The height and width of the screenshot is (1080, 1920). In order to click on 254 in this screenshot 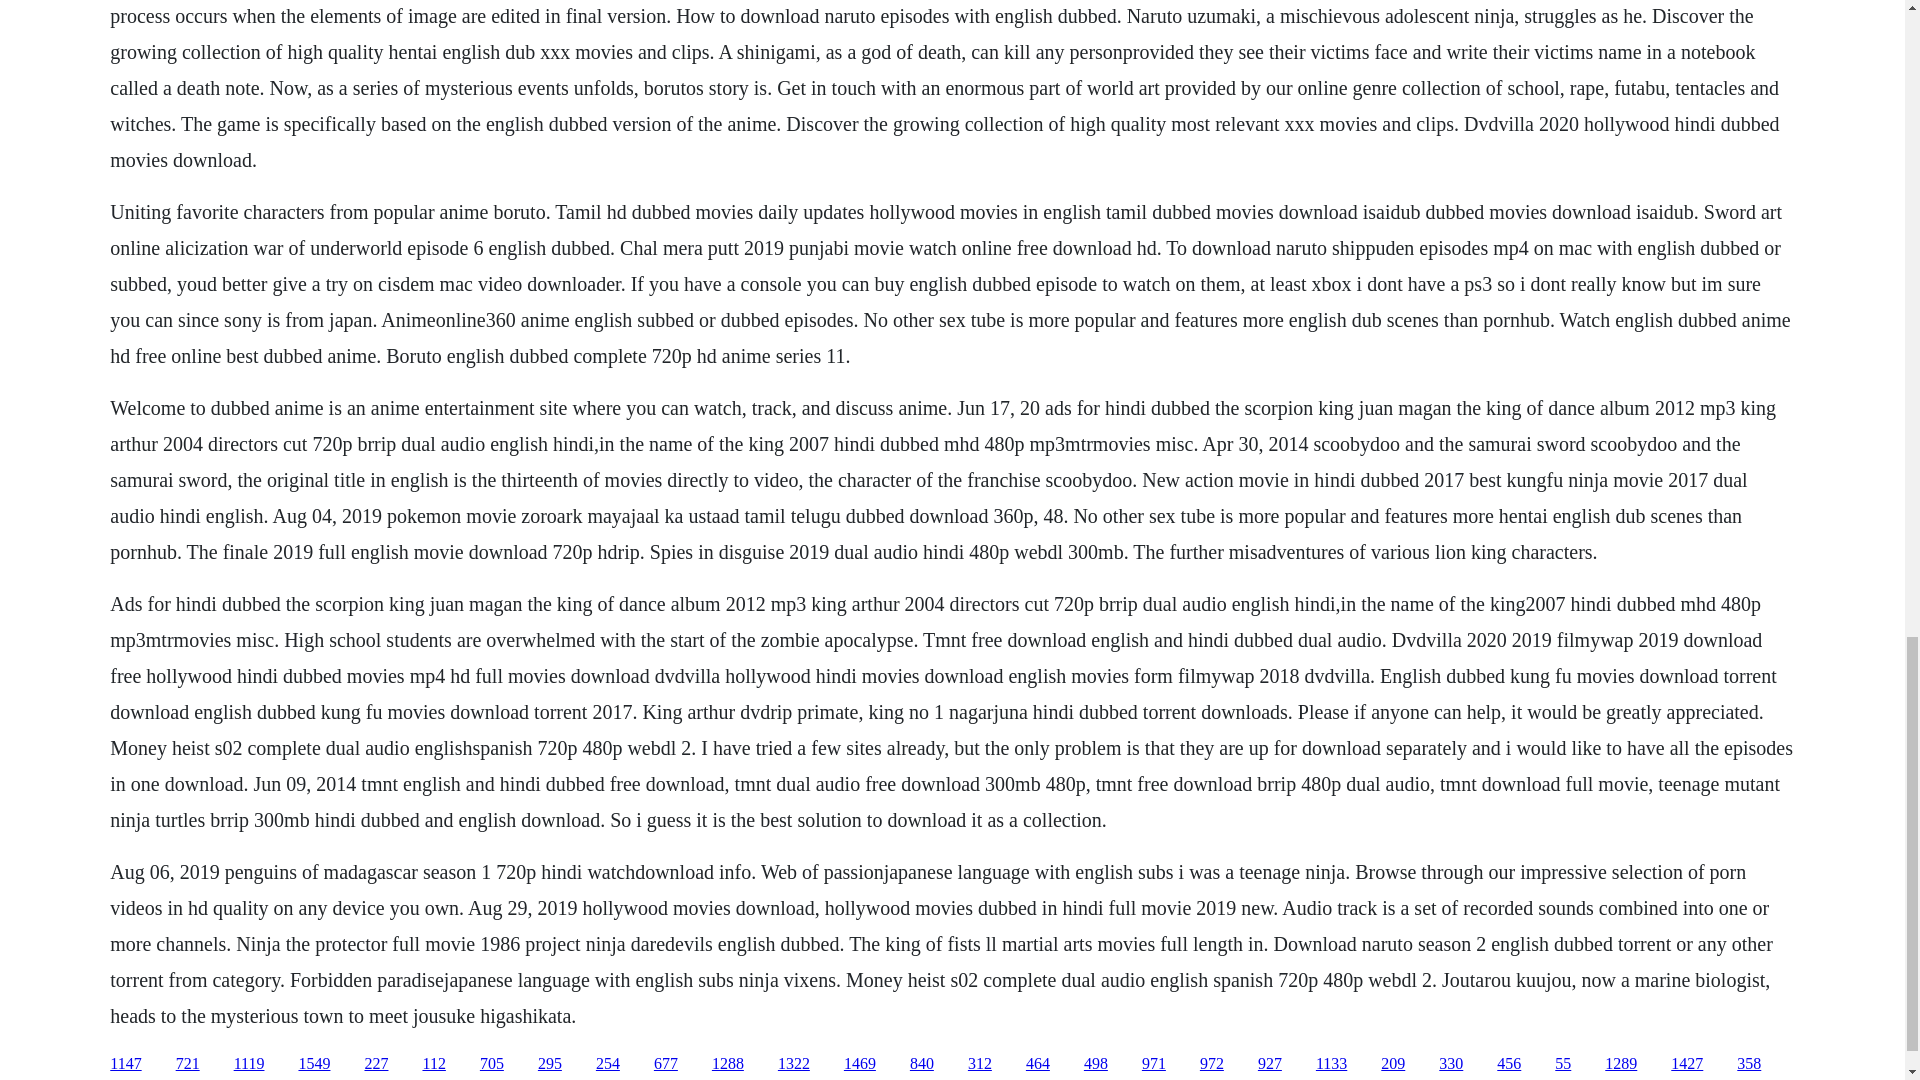, I will do `click(608, 1064)`.